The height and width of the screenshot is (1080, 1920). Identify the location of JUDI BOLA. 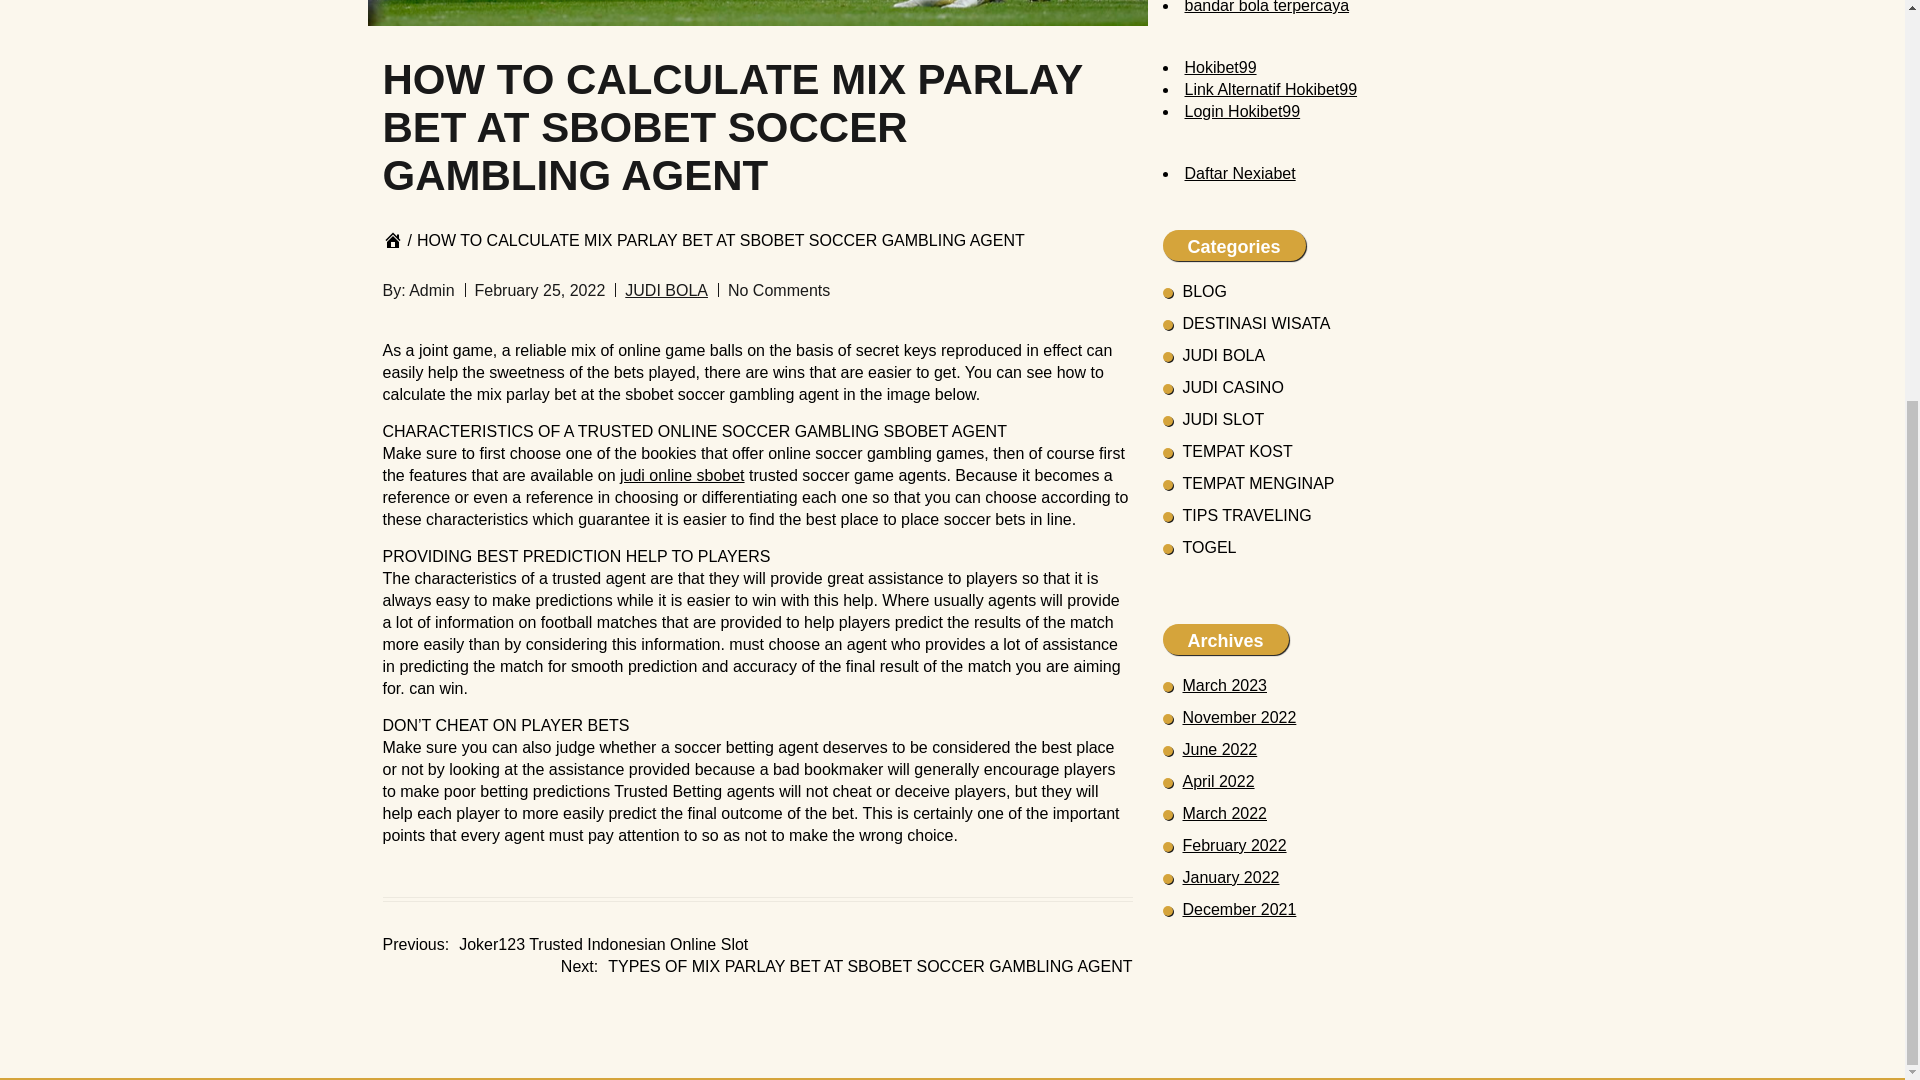
(1224, 354).